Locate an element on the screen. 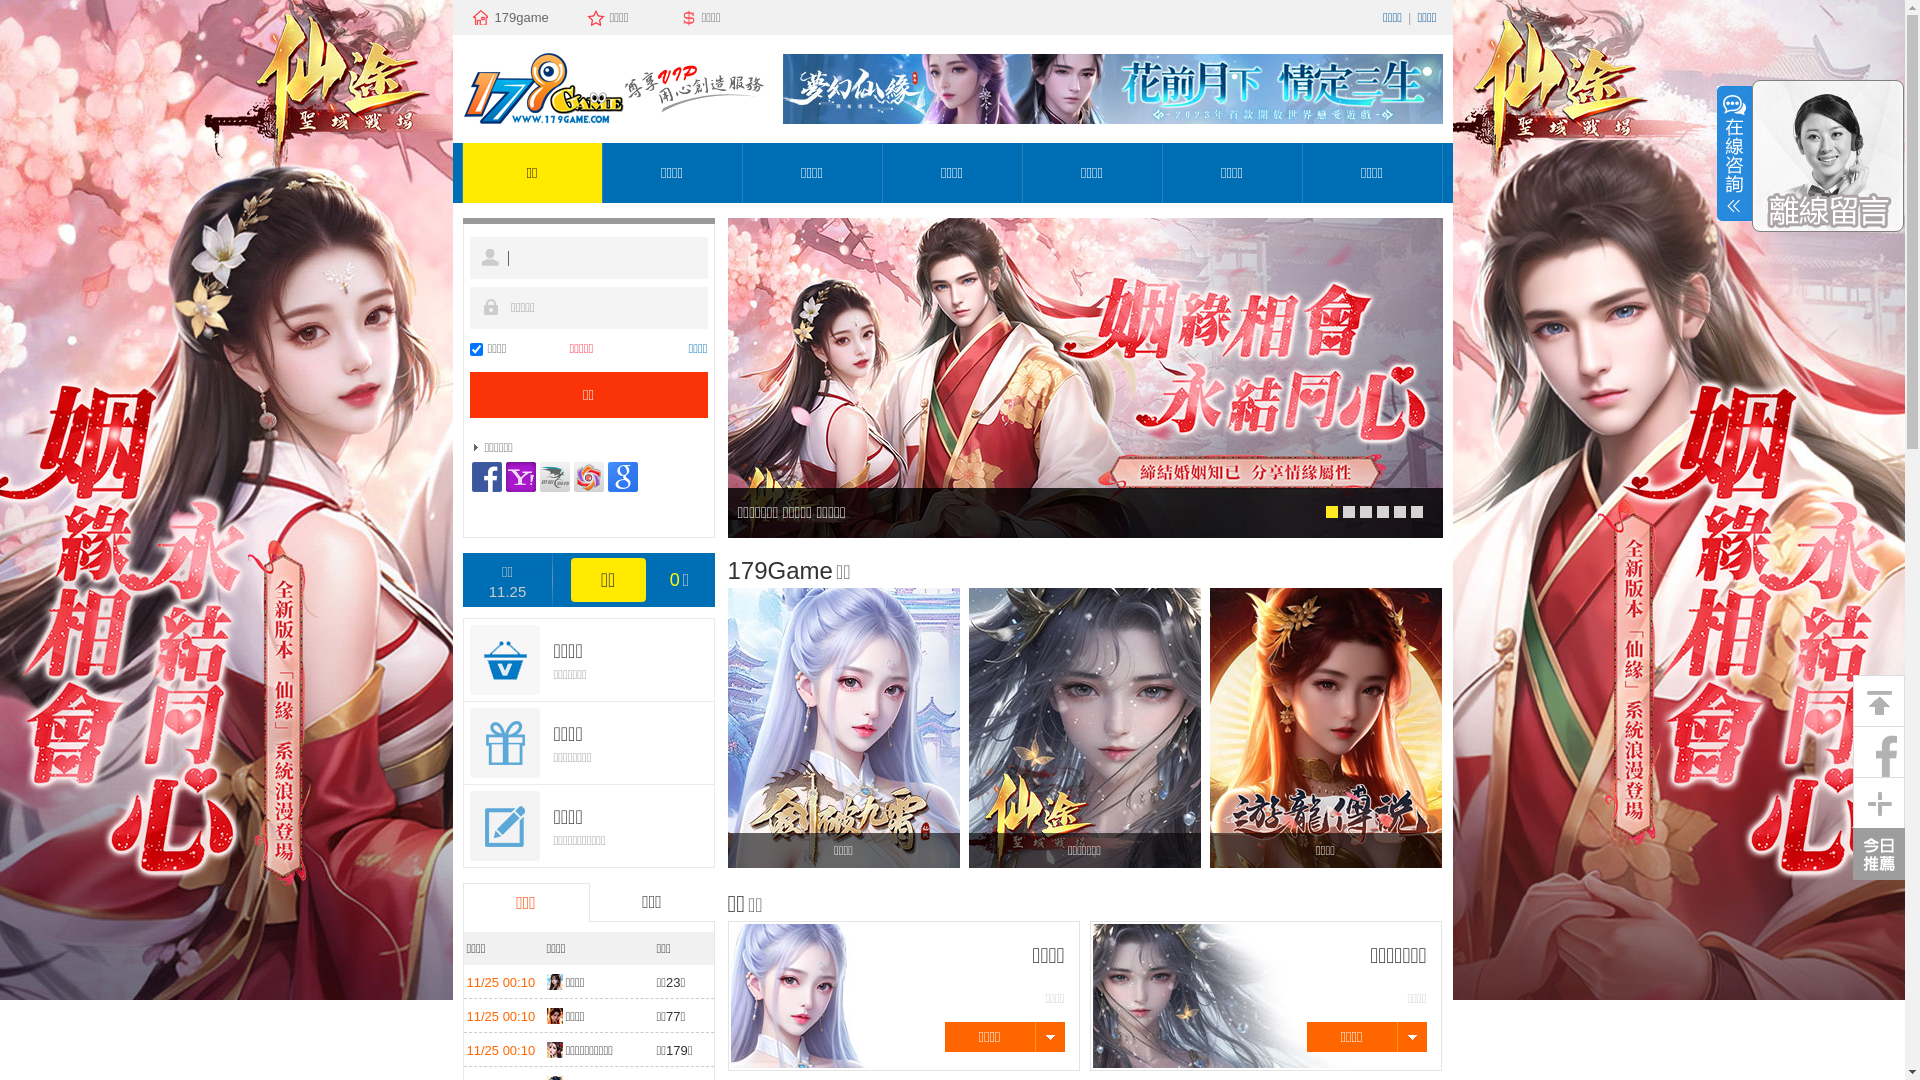 The height and width of the screenshot is (1080, 1920). 5 is located at coordinates (1416, 512).